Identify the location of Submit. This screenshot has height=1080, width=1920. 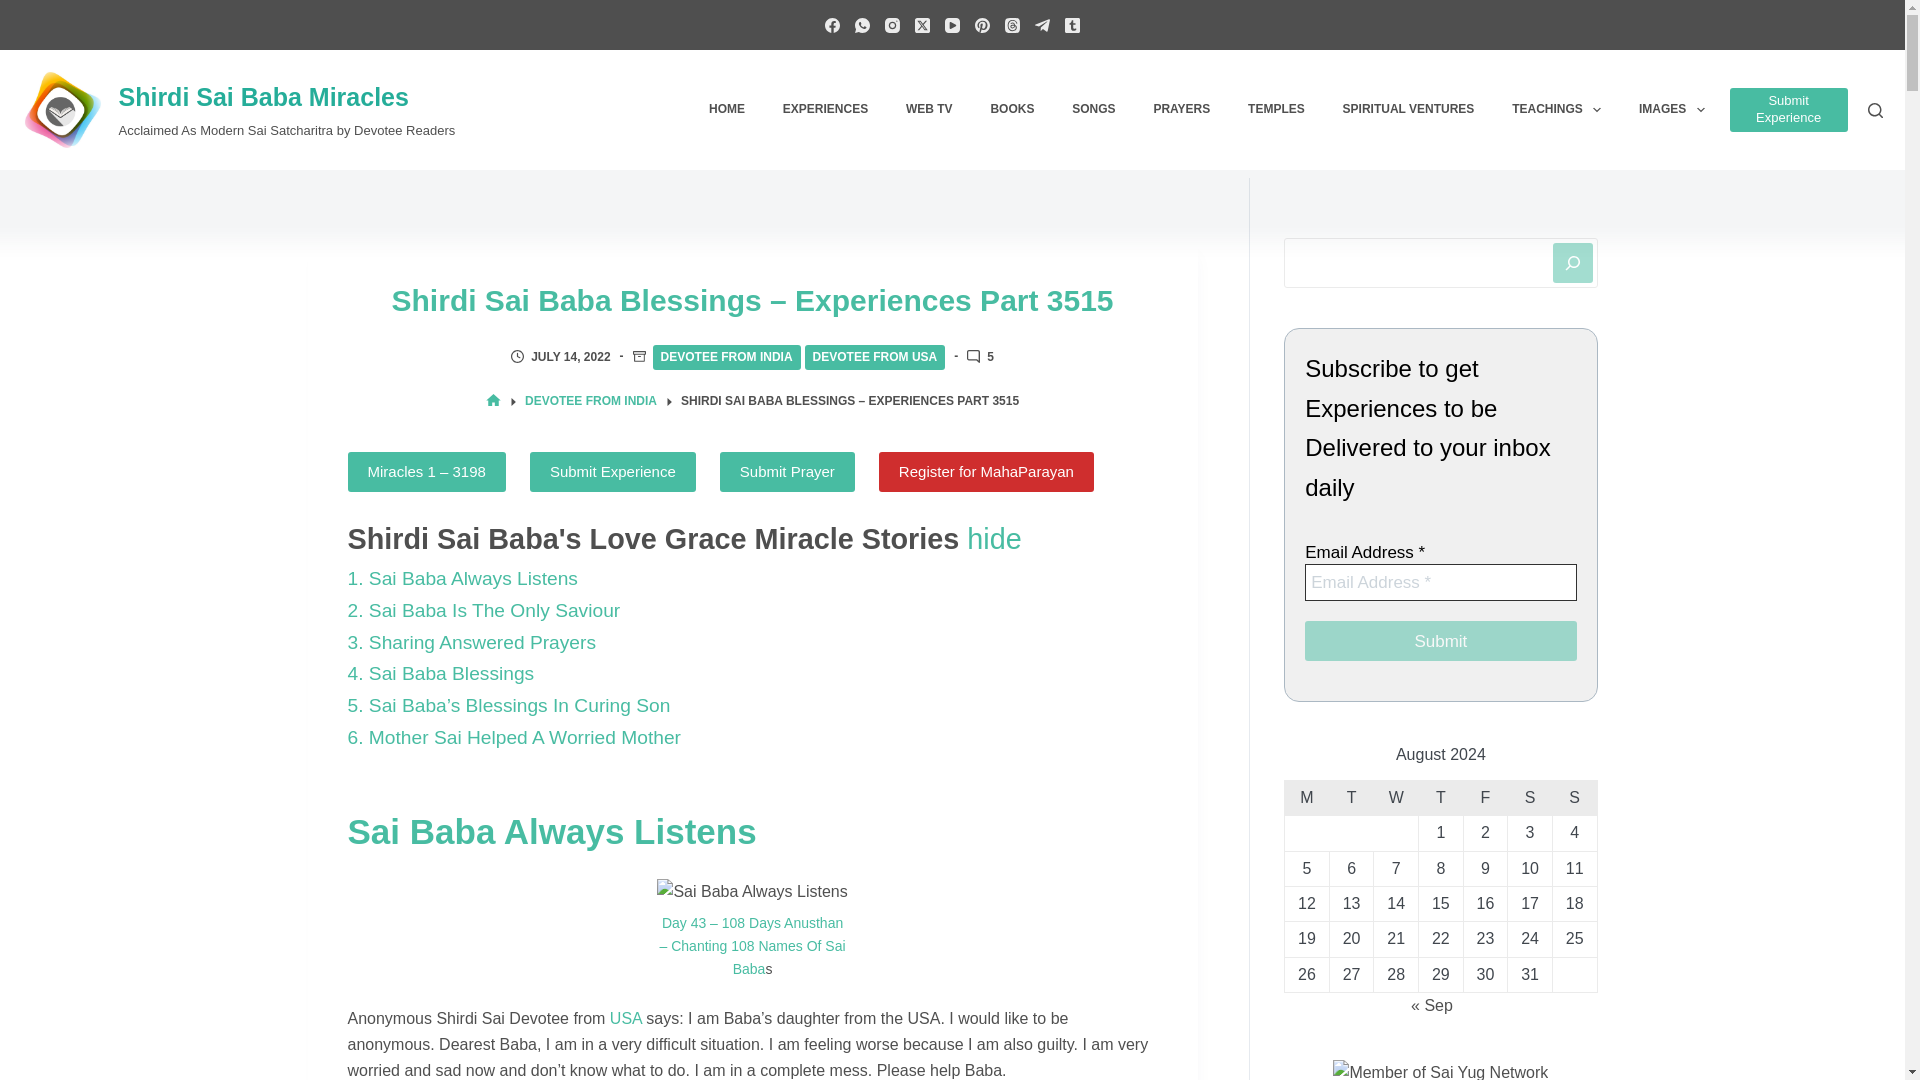
(1440, 640).